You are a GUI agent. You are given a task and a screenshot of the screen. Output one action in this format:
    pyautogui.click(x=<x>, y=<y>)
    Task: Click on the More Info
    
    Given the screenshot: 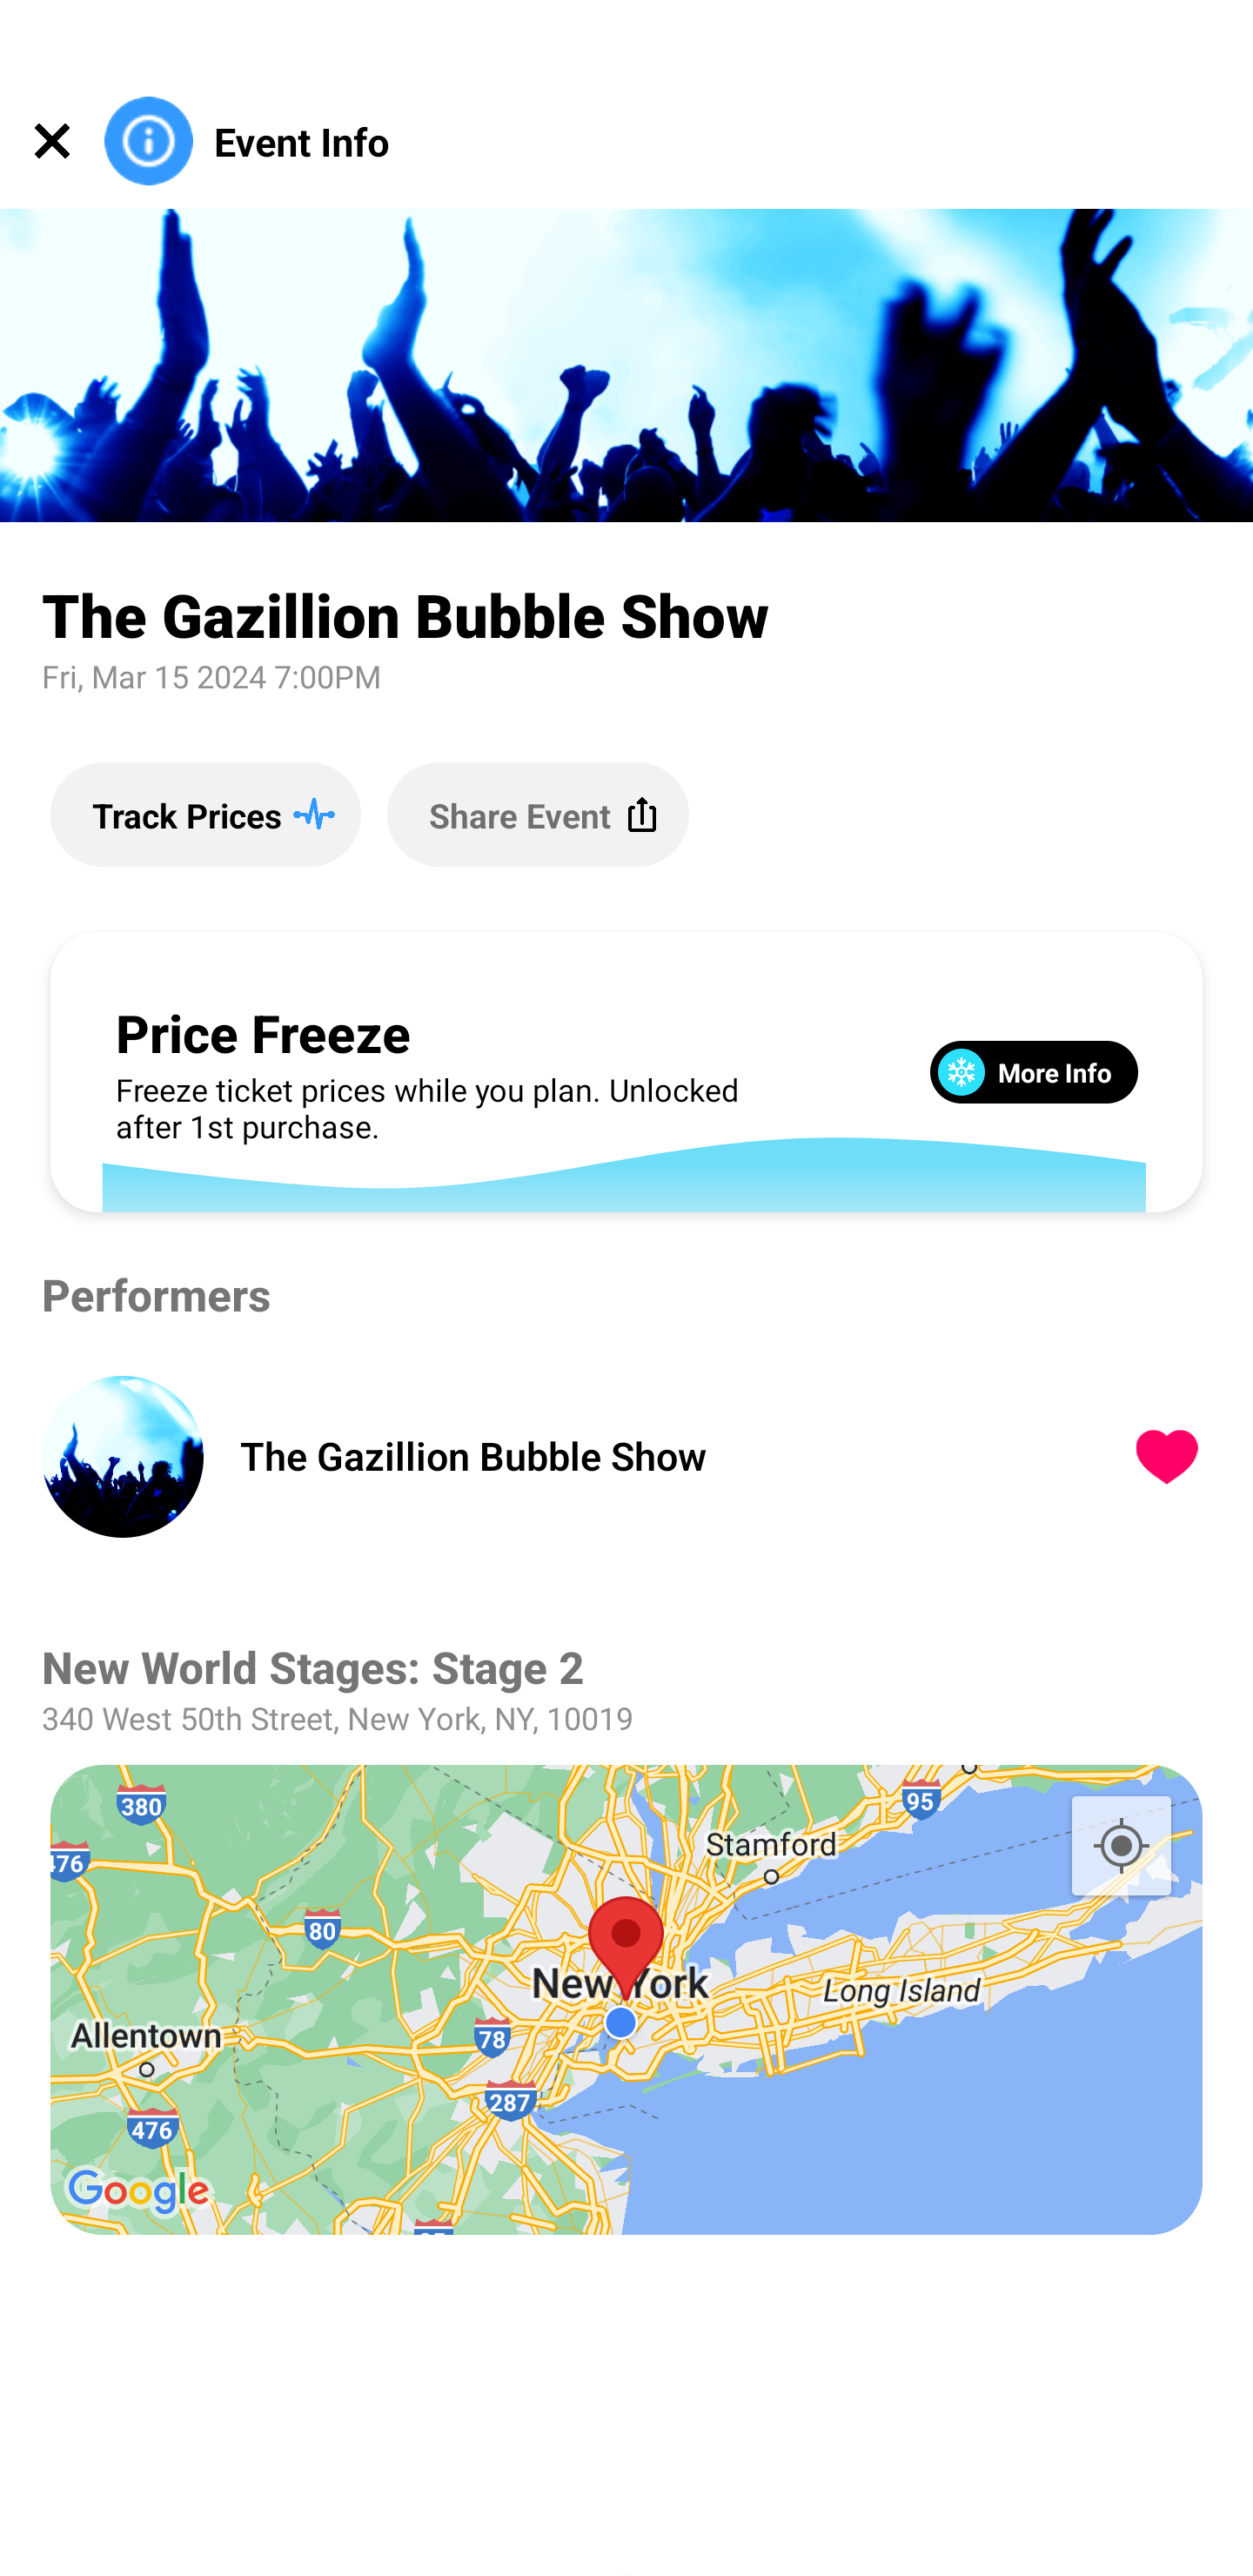 What is the action you would take?
    pyautogui.click(x=1034, y=1070)
    